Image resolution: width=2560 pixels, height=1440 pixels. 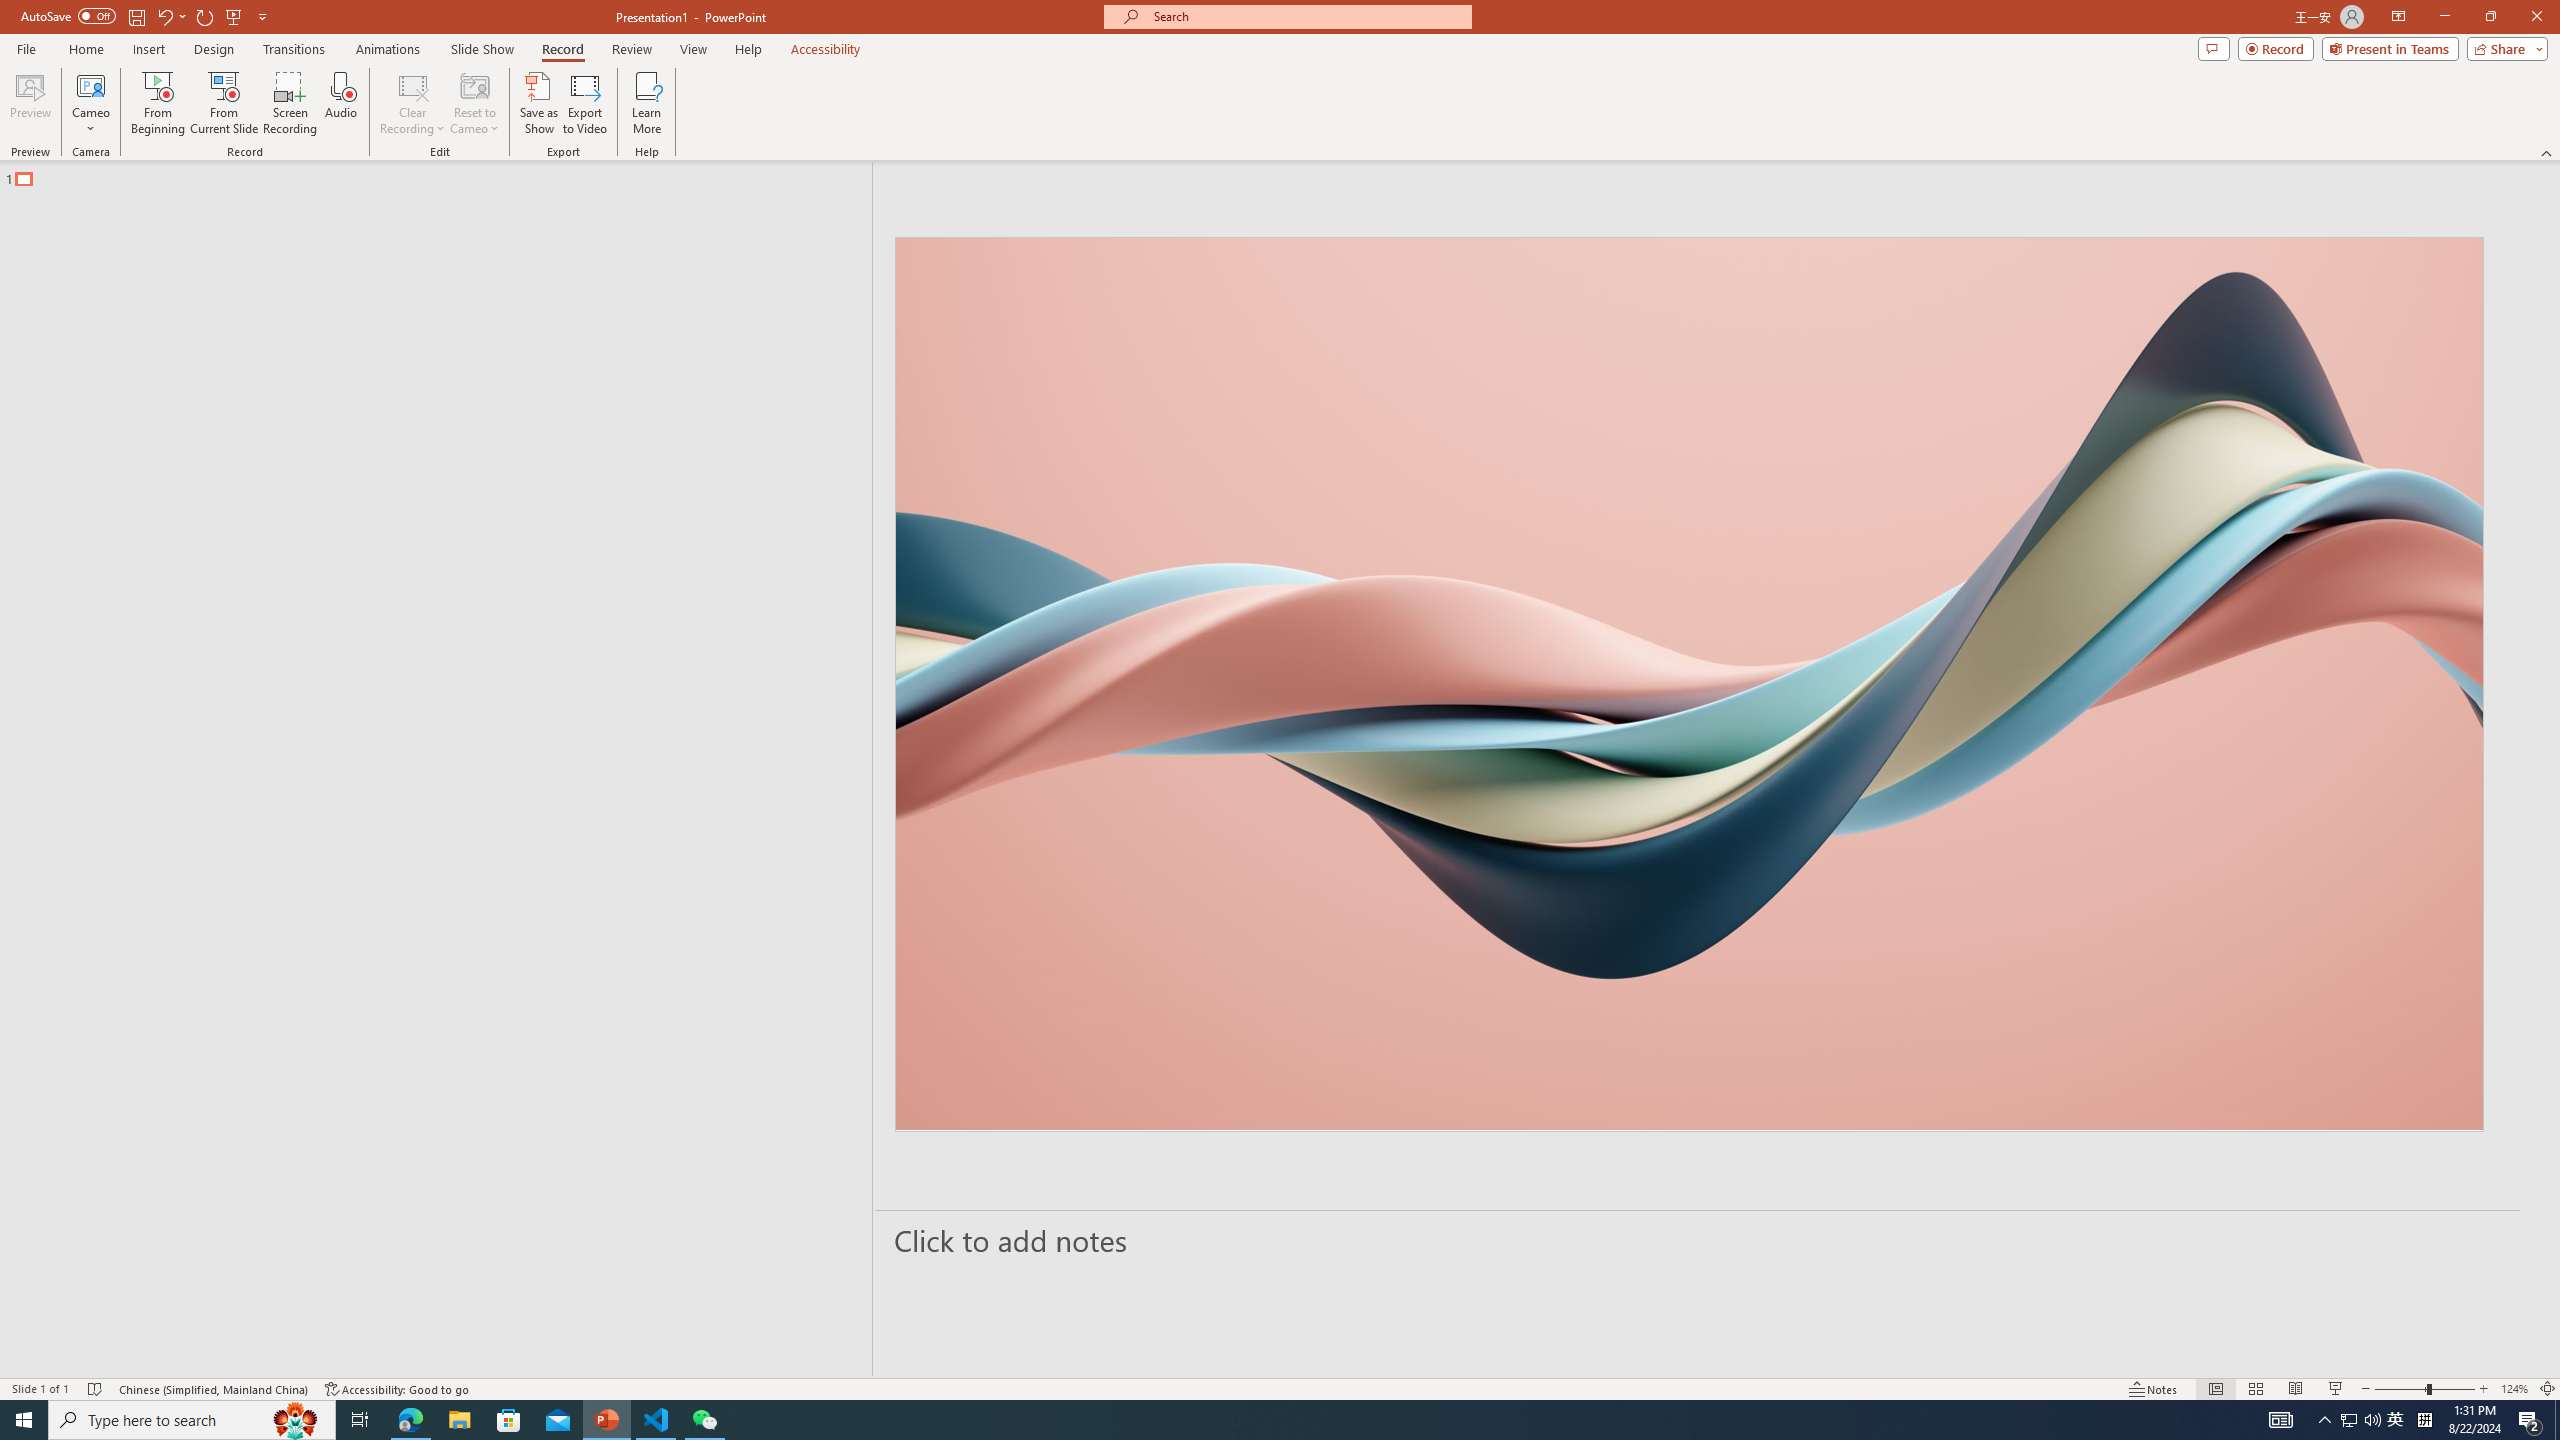 What do you see at coordinates (1690, 684) in the screenshot?
I see `Wavy 3D art` at bounding box center [1690, 684].